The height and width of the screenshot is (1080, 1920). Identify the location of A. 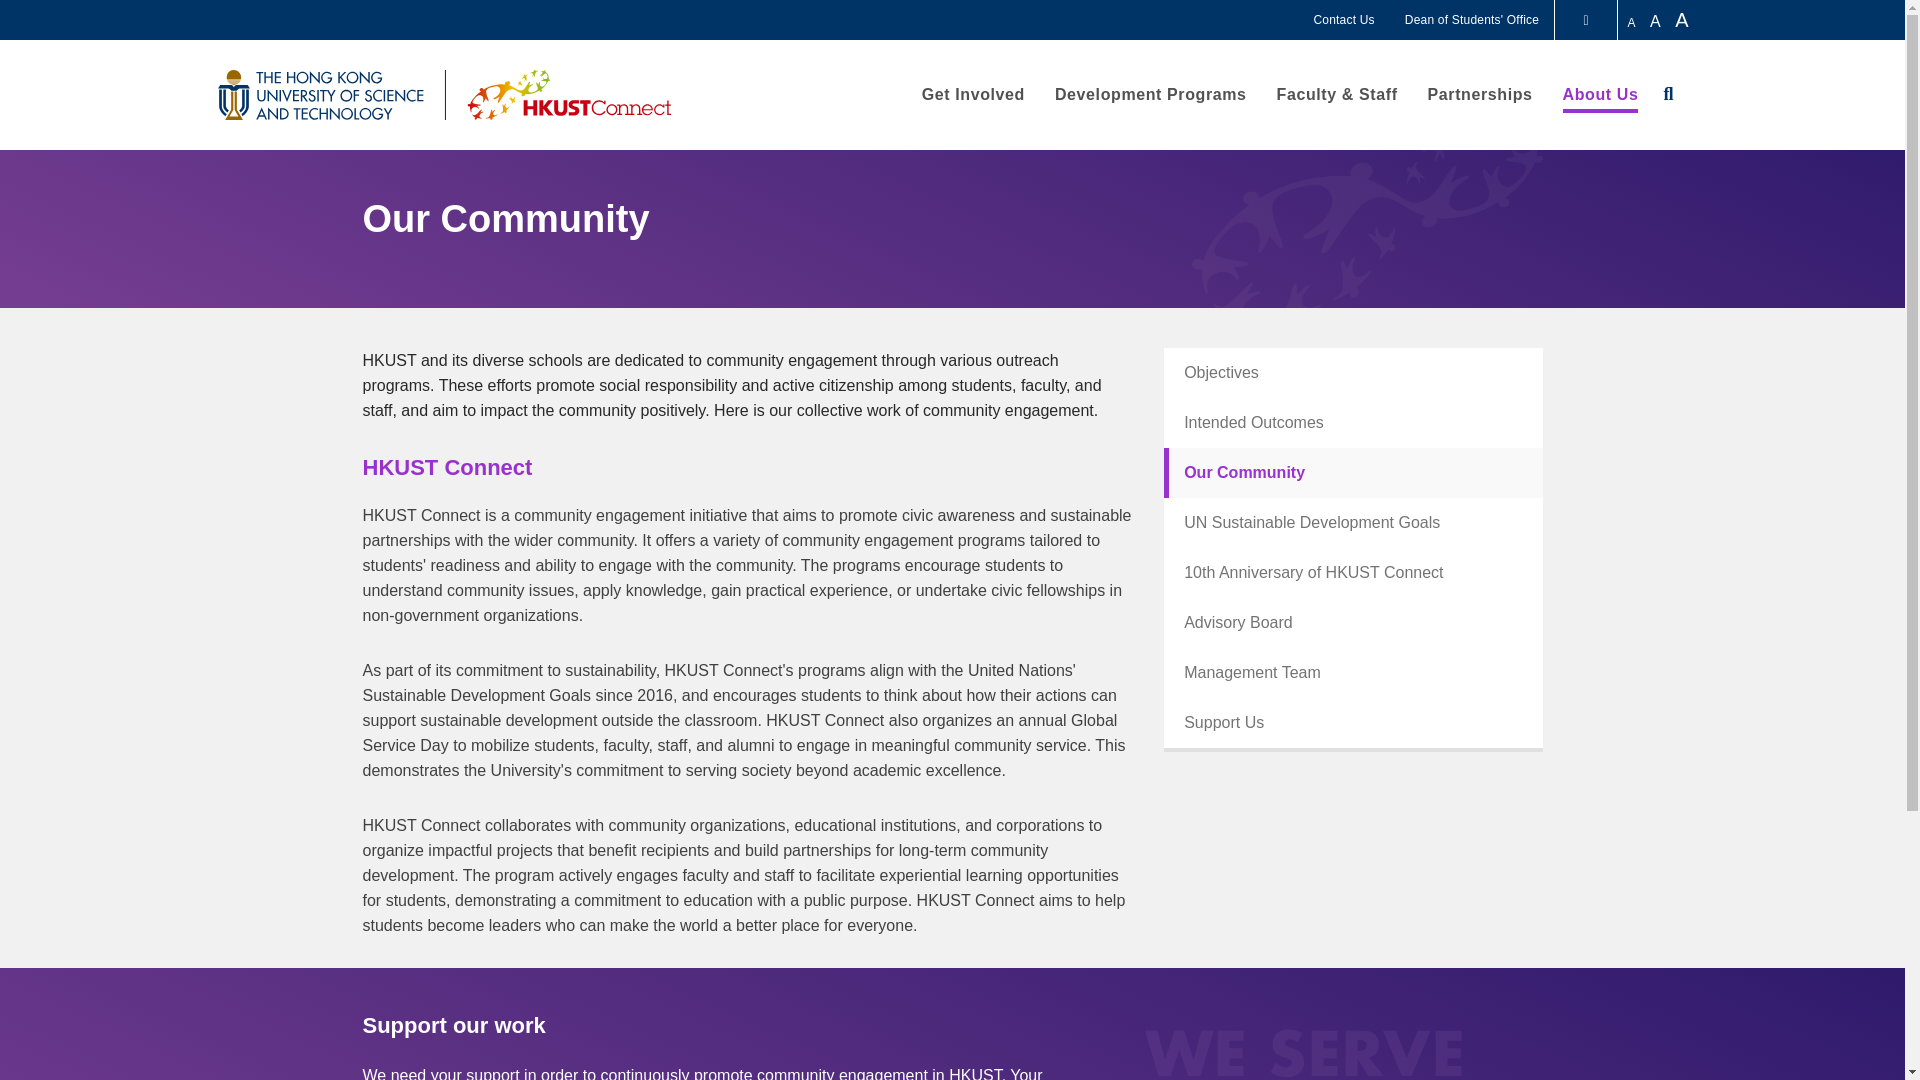
(1686, 20).